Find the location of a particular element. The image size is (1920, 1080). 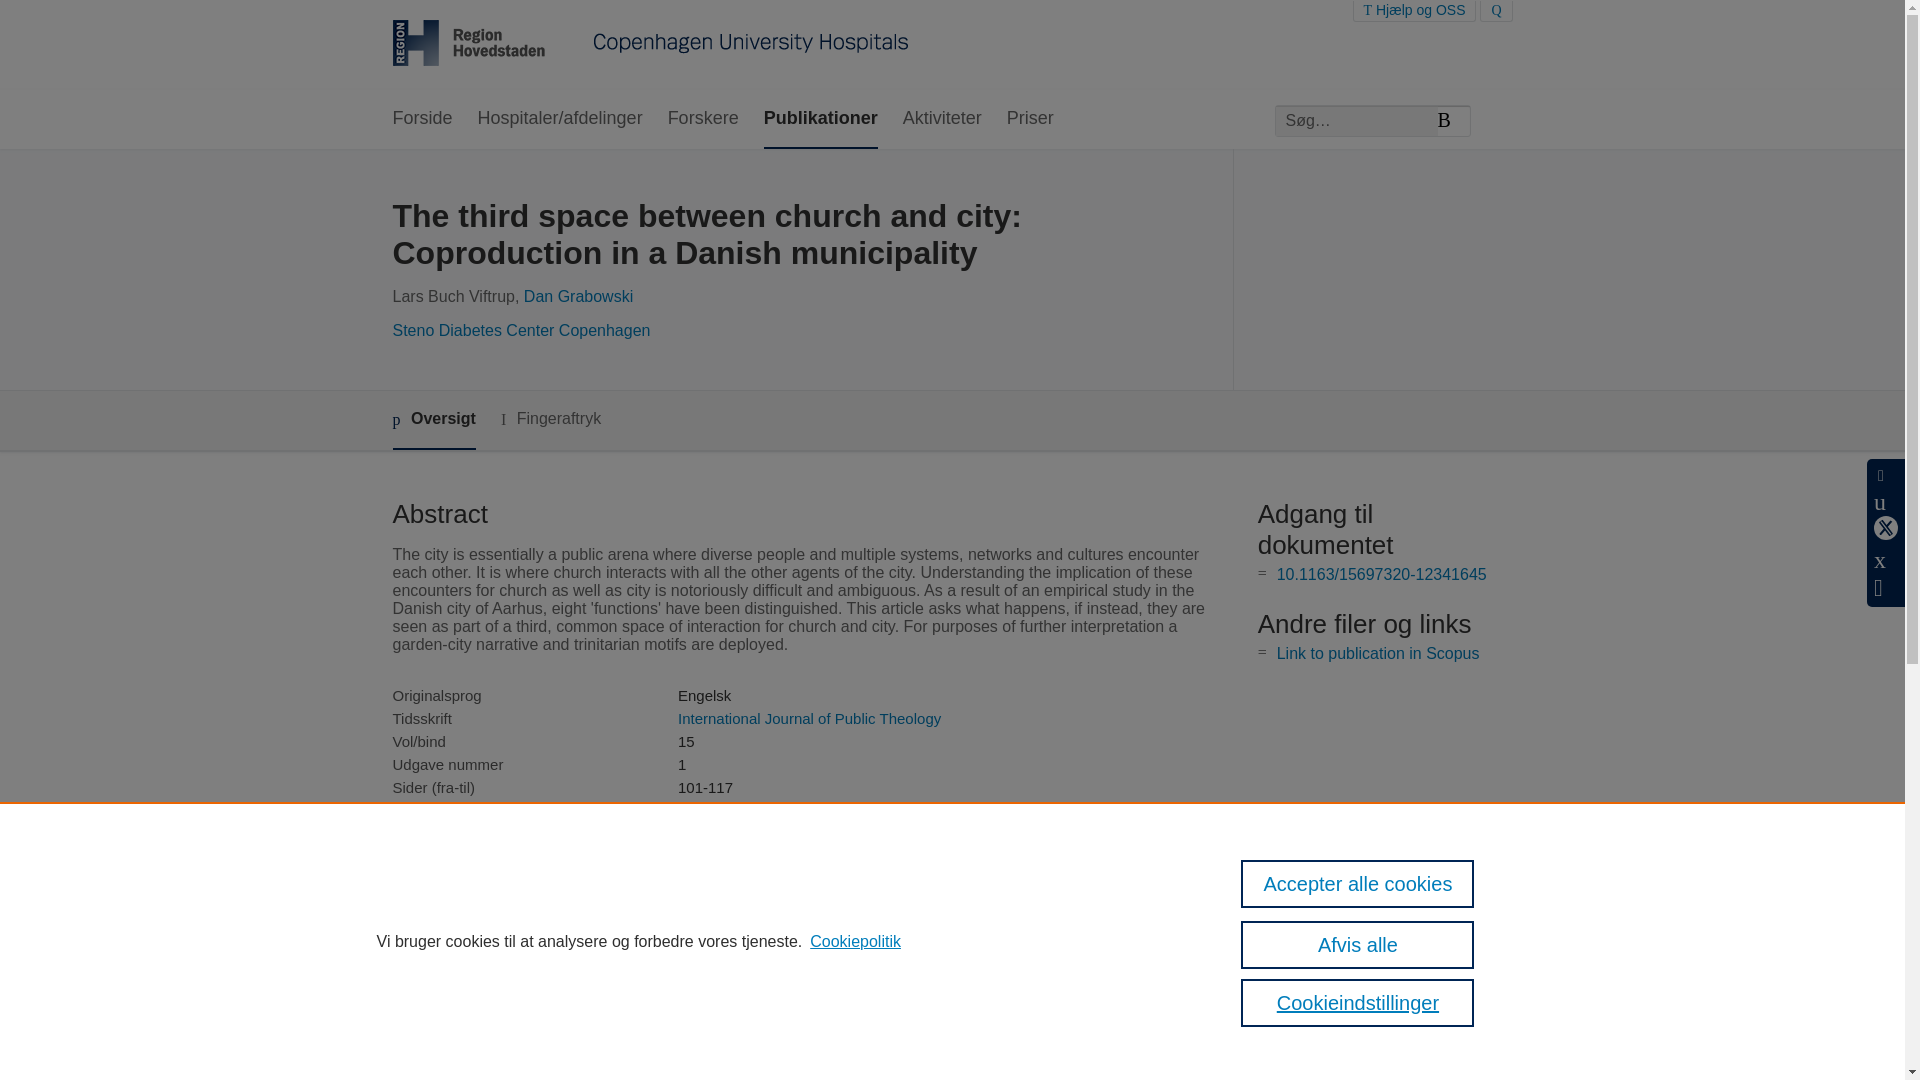

Oversigt is located at coordinates (432, 420).